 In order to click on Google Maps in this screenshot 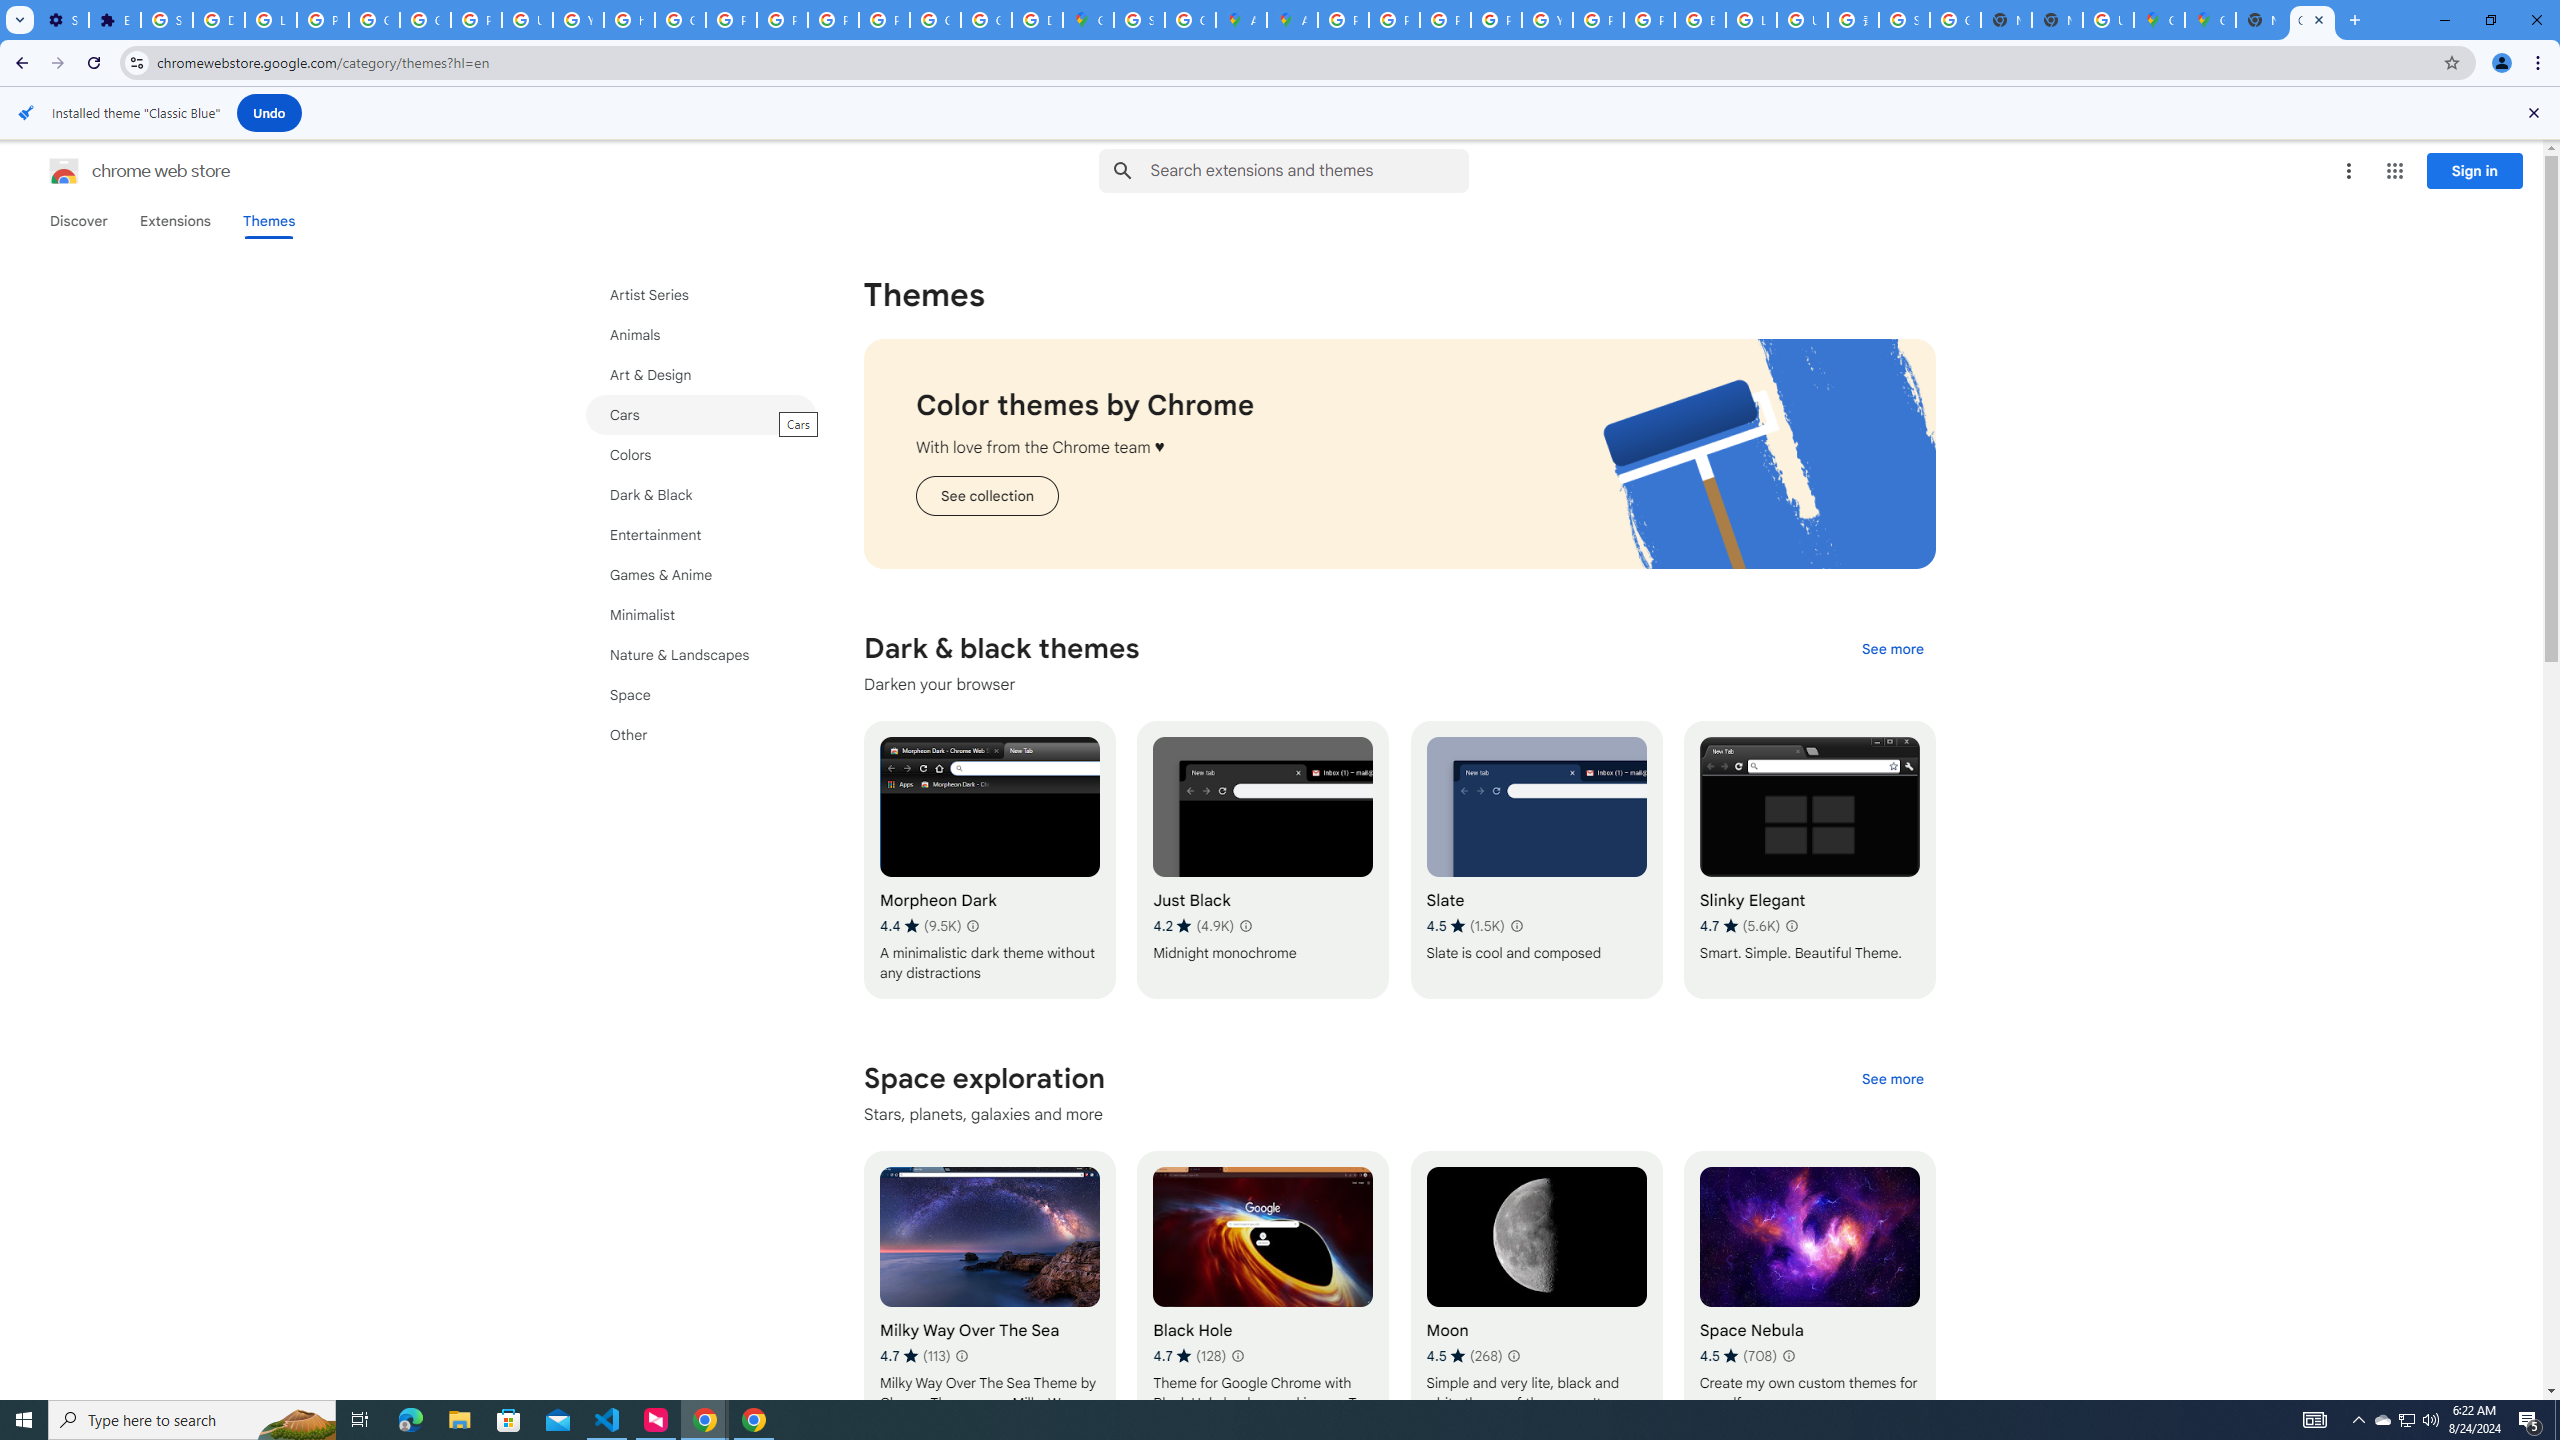, I will do `click(2210, 20)`.